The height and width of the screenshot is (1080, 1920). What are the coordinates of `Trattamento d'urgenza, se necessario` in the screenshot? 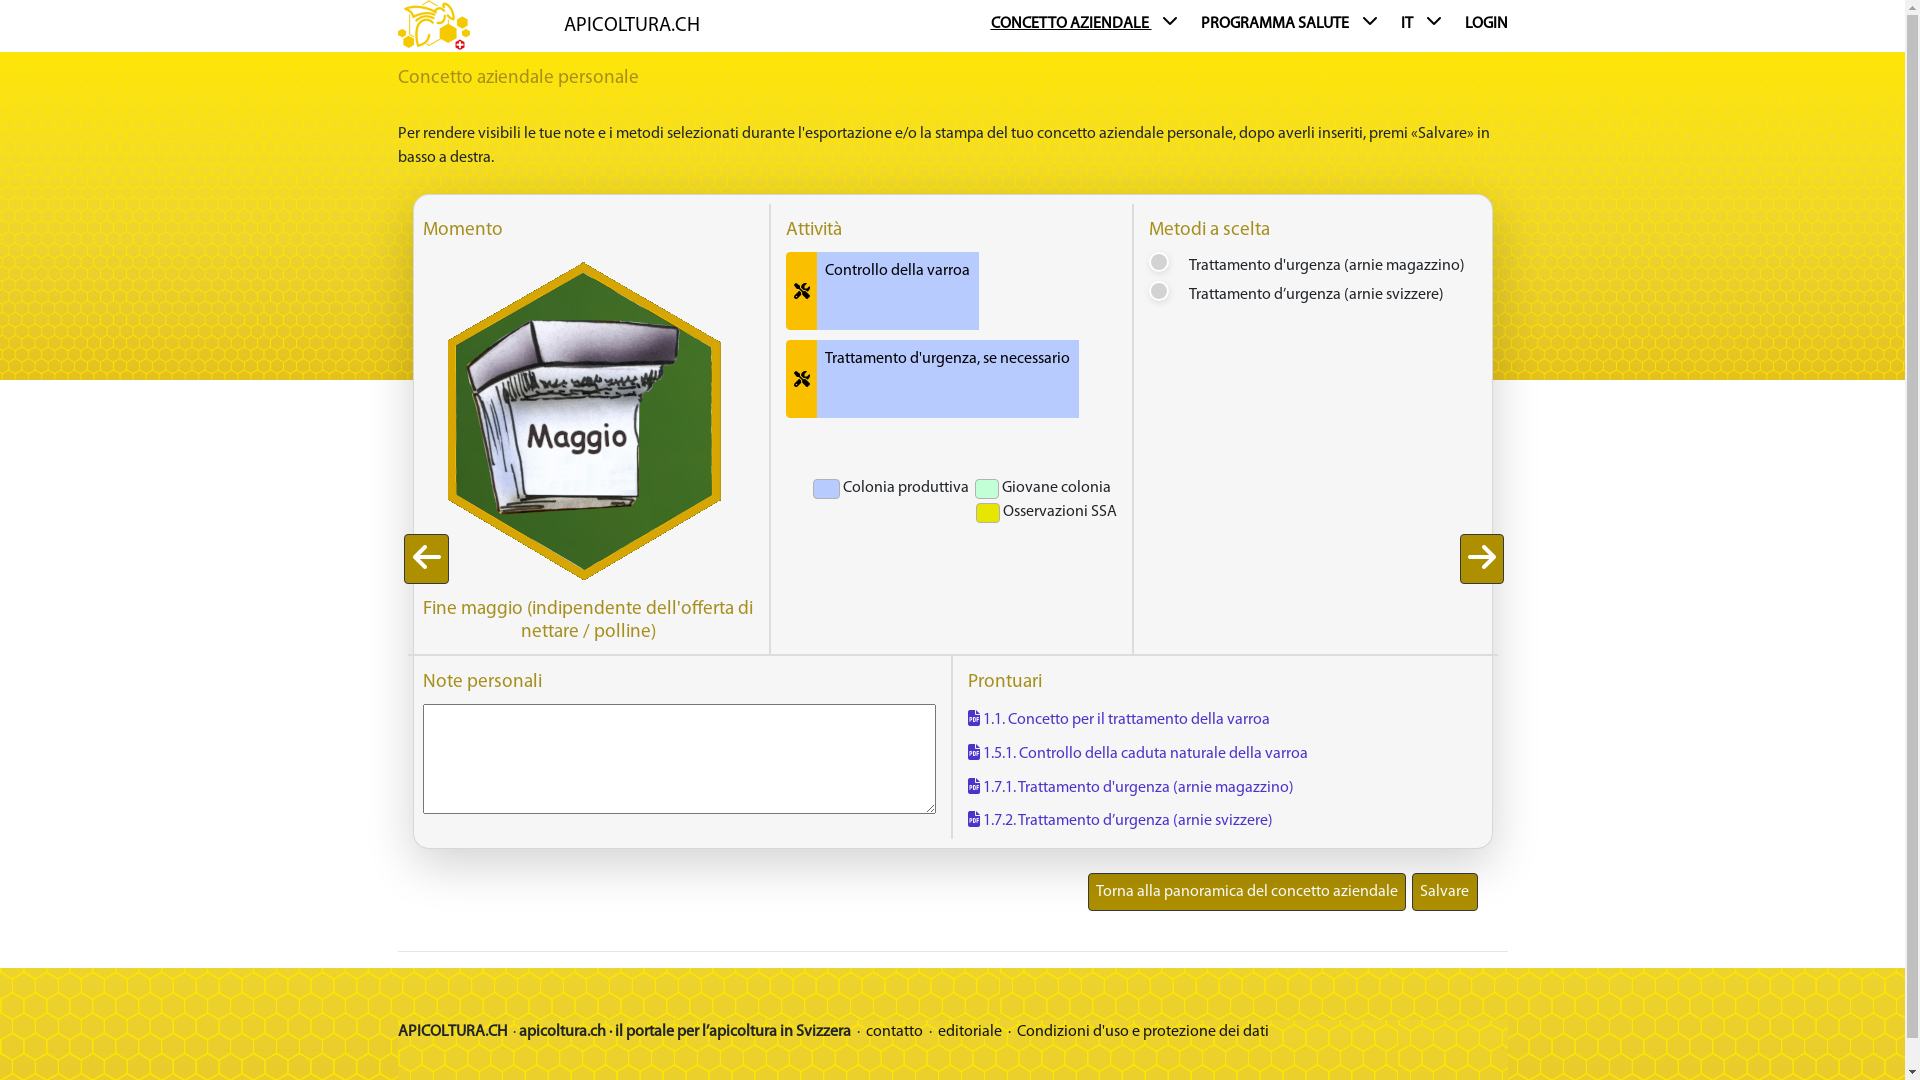 It's located at (948, 379).